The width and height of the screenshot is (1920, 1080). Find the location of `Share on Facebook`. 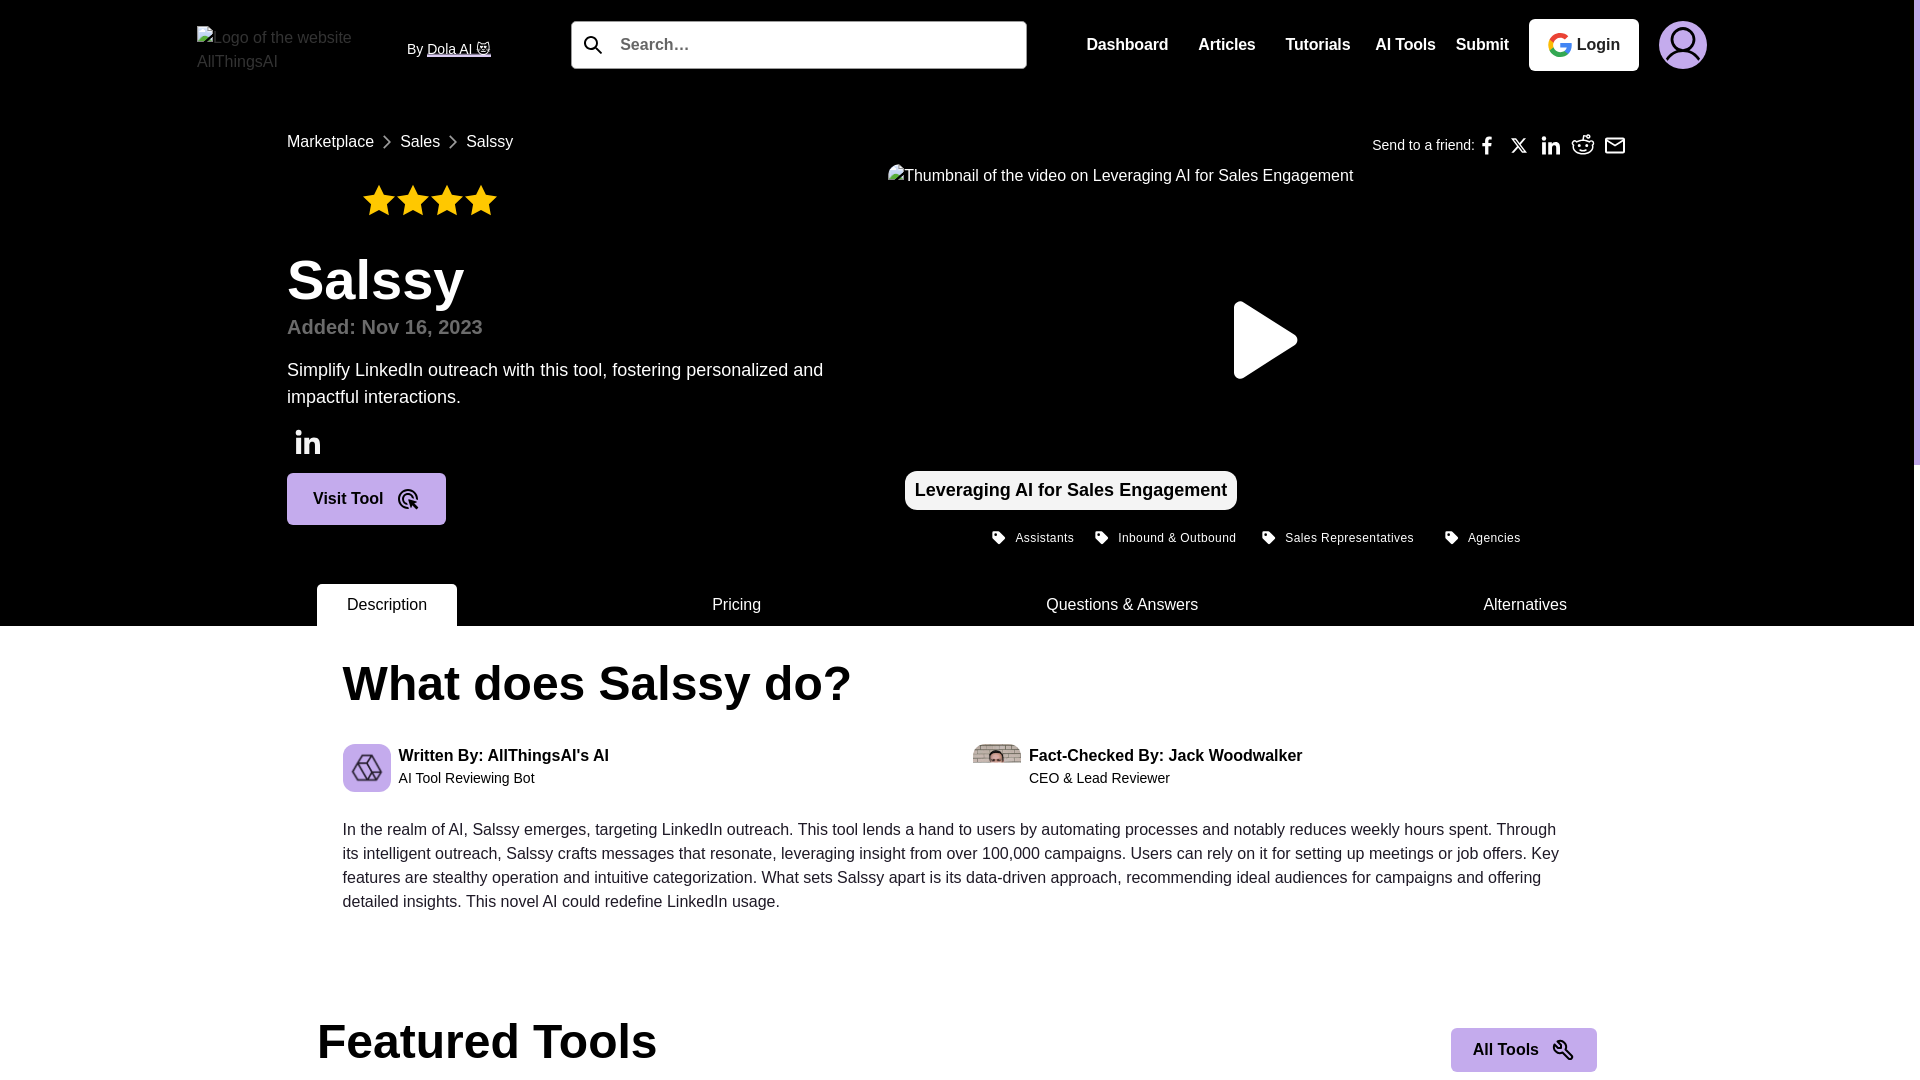

Share on Facebook is located at coordinates (1486, 144).